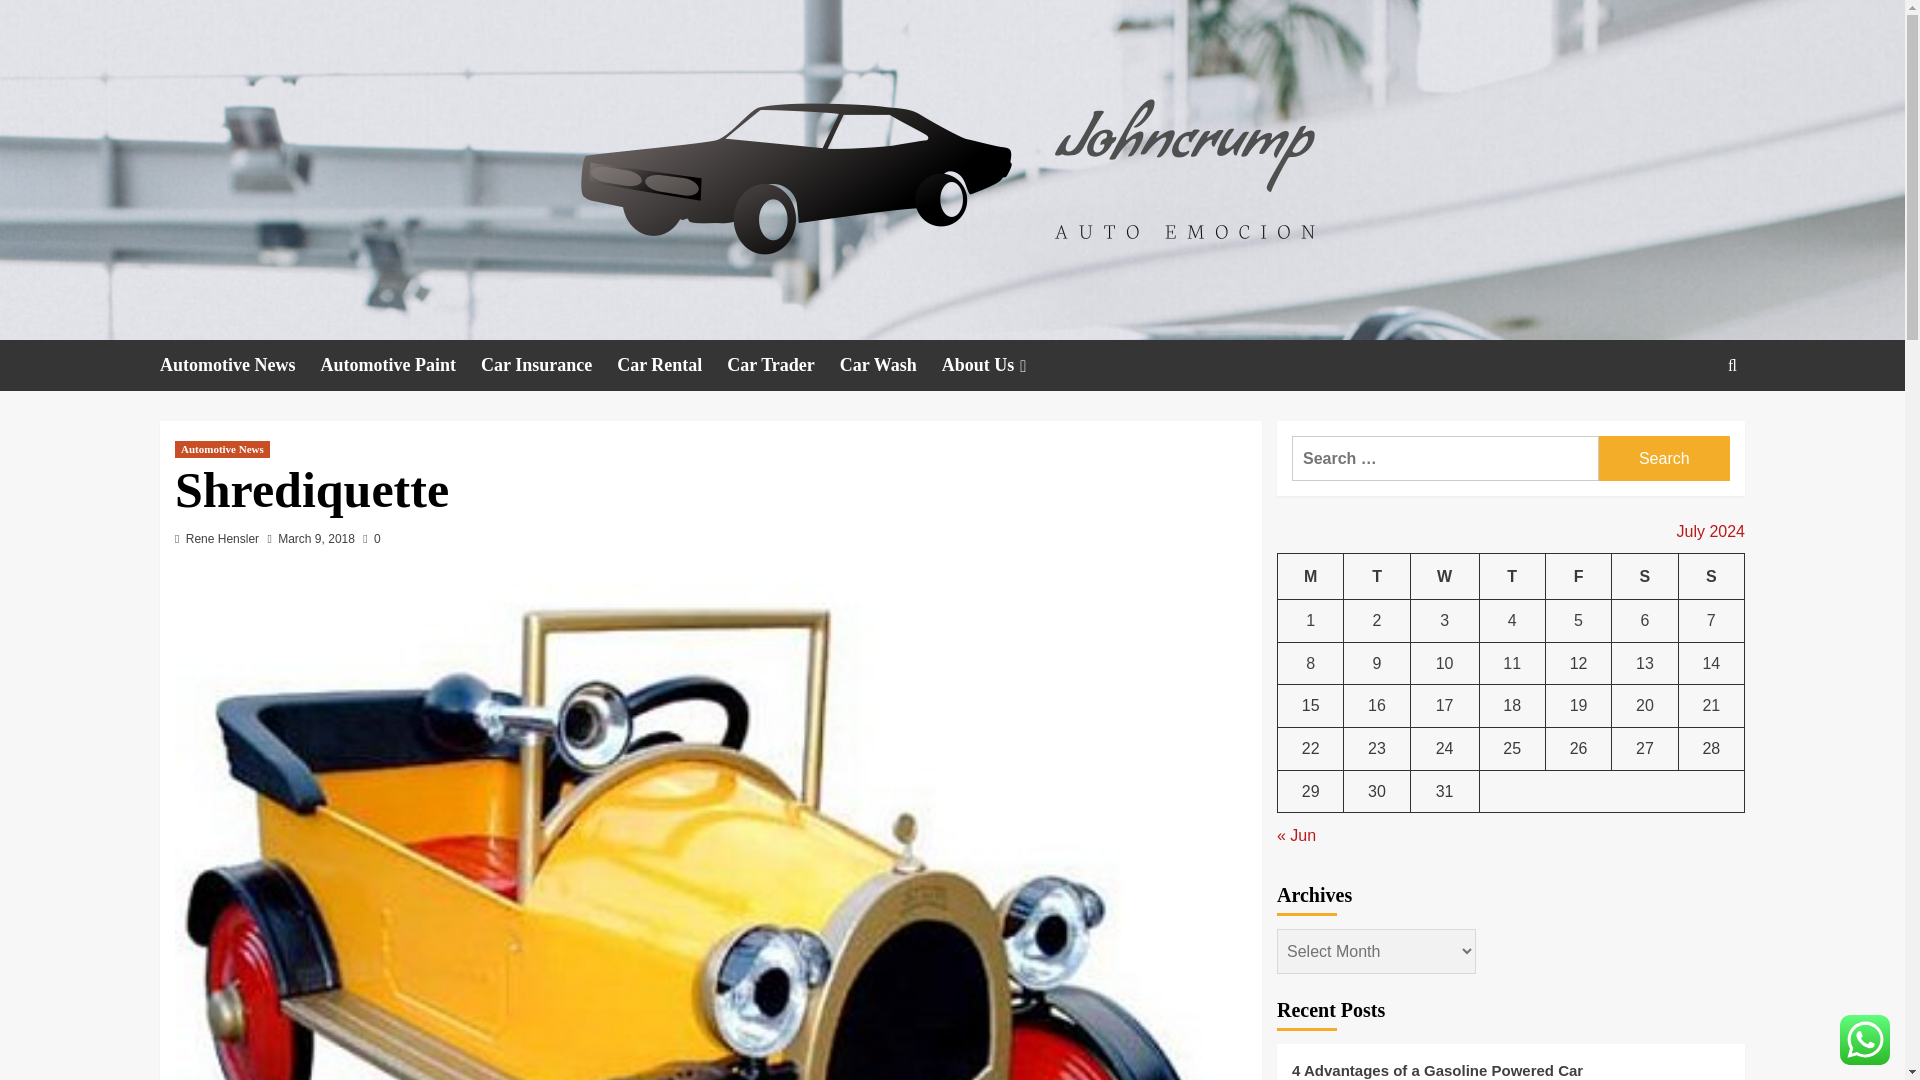 The image size is (1920, 1080). I want to click on March 9, 2018, so click(316, 539).